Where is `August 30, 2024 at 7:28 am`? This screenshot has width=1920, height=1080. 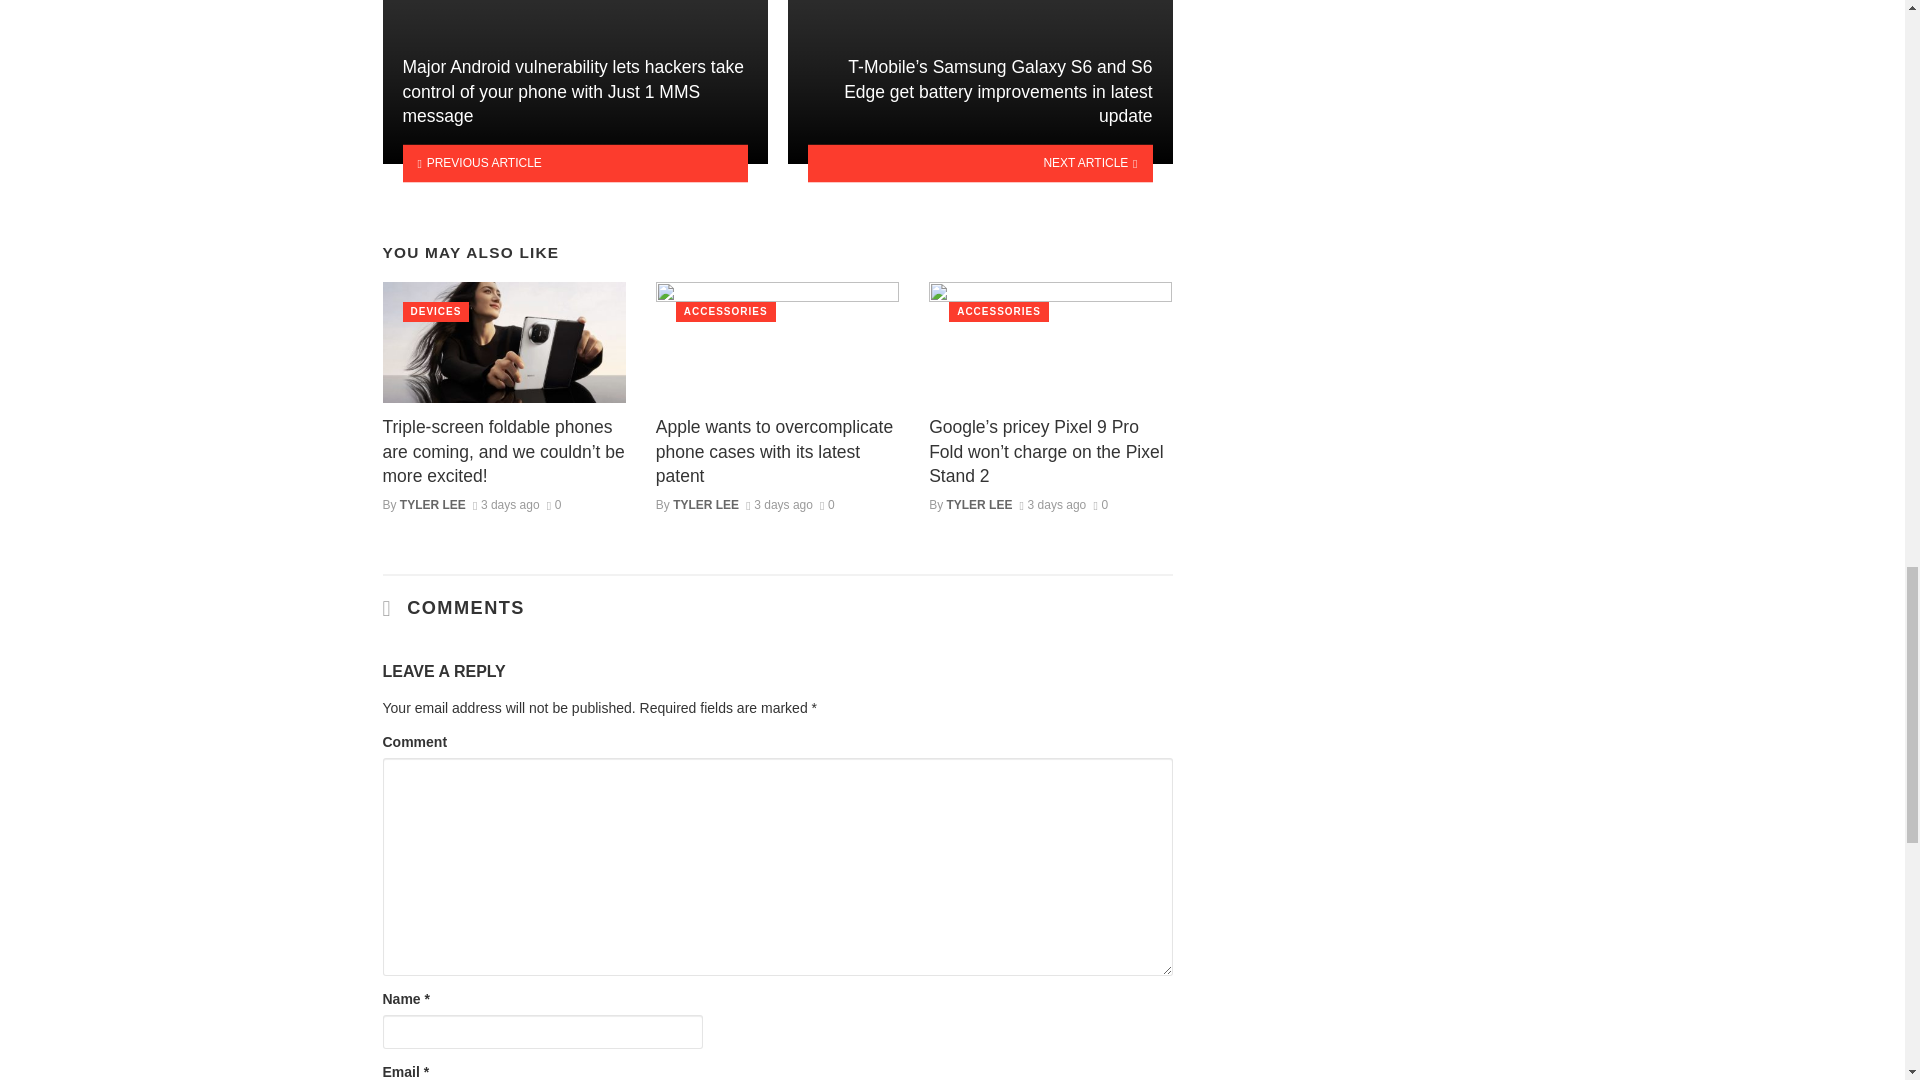
August 30, 2024 at 7:28 am is located at coordinates (506, 504).